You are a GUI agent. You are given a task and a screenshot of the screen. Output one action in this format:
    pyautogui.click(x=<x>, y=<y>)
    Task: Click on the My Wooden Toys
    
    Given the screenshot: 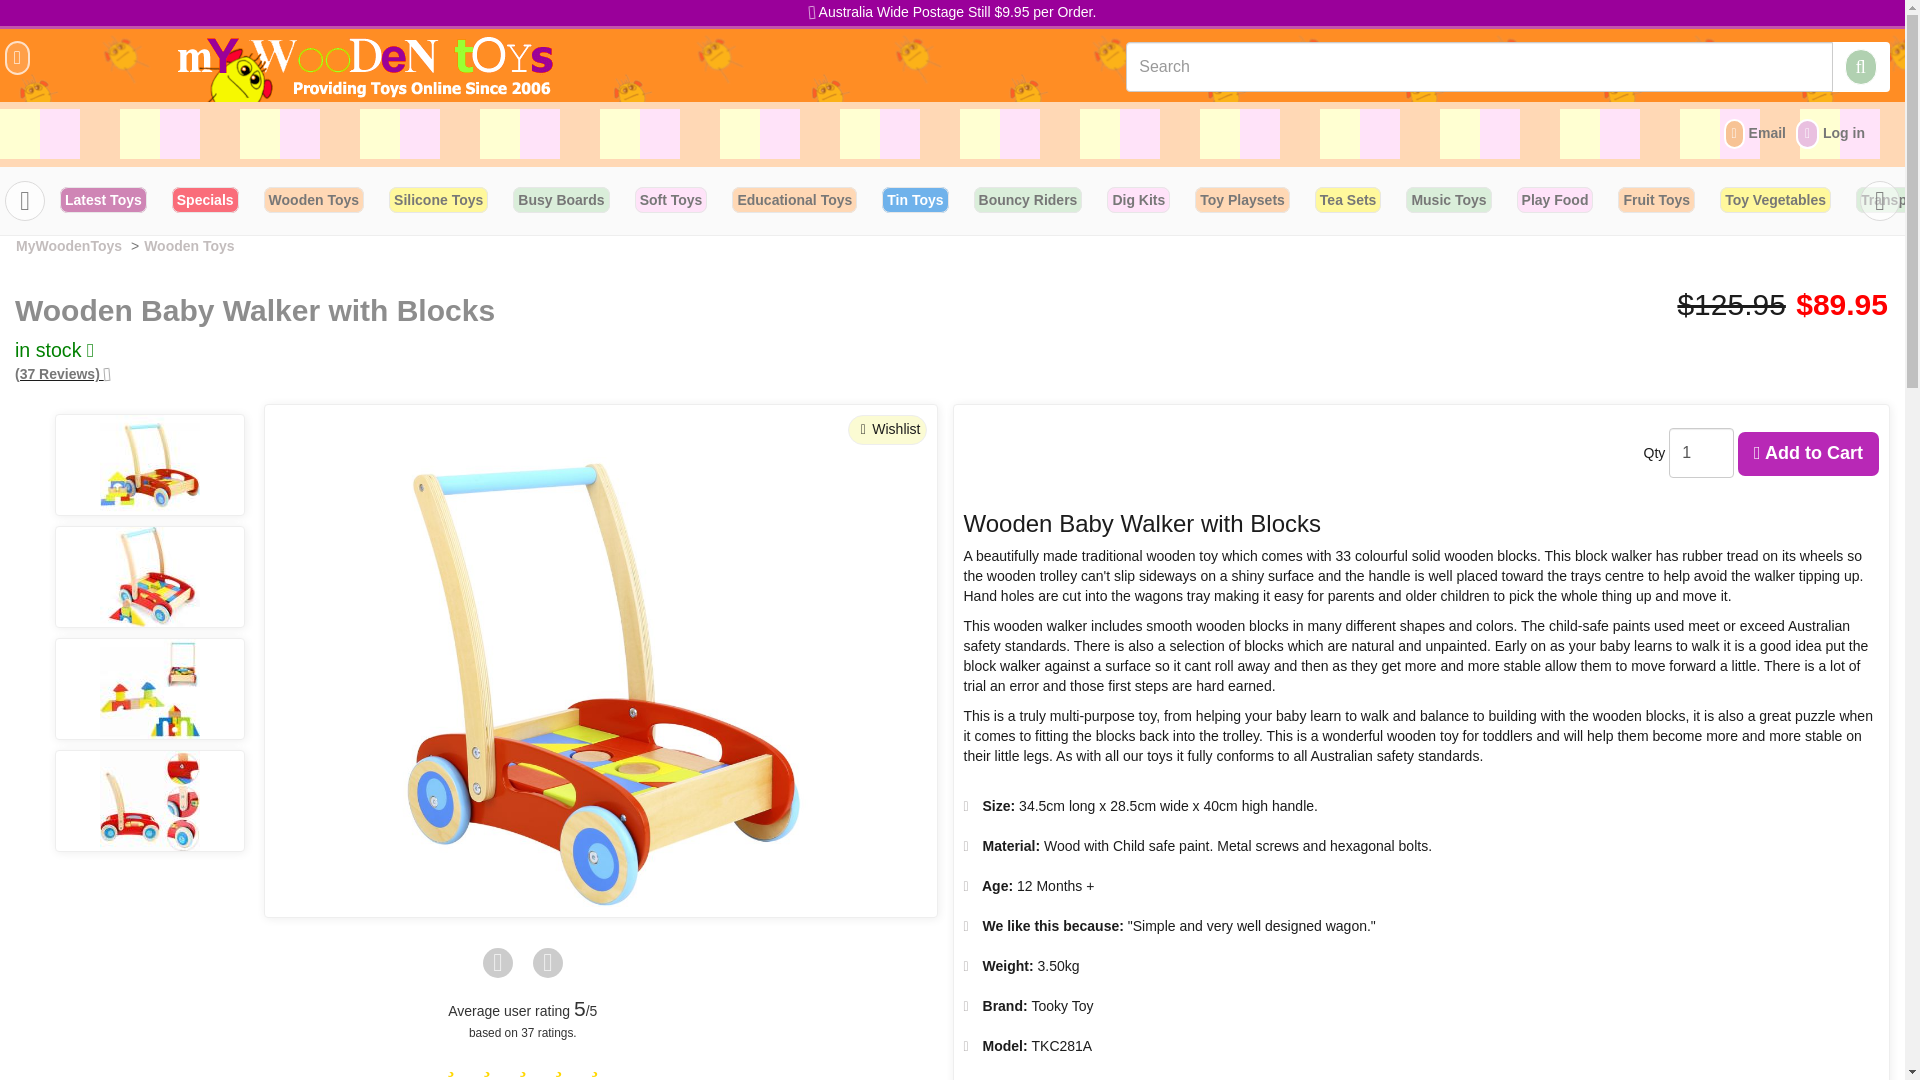 What is the action you would take?
    pyautogui.click(x=367, y=67)
    